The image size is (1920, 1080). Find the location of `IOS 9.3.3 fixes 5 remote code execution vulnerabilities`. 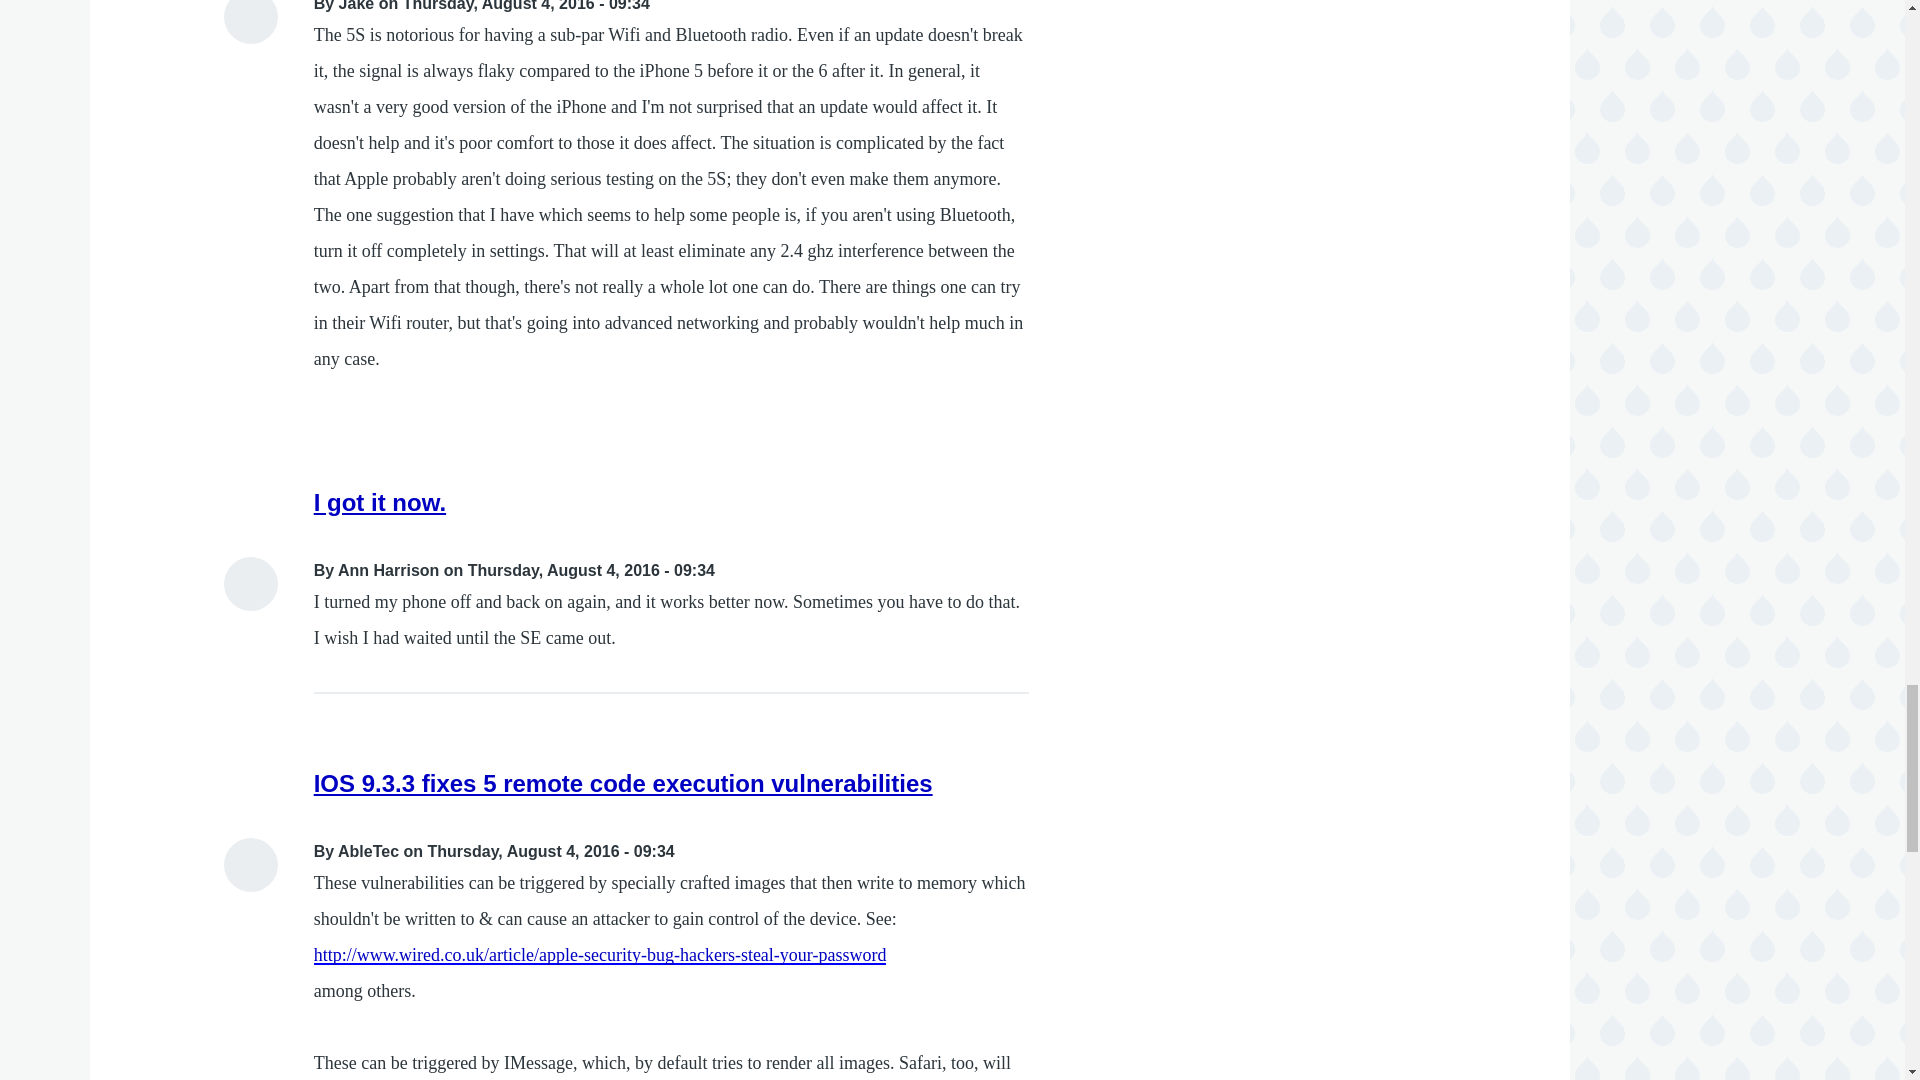

IOS 9.3.3 fixes 5 remote code execution vulnerabilities is located at coordinates (624, 784).